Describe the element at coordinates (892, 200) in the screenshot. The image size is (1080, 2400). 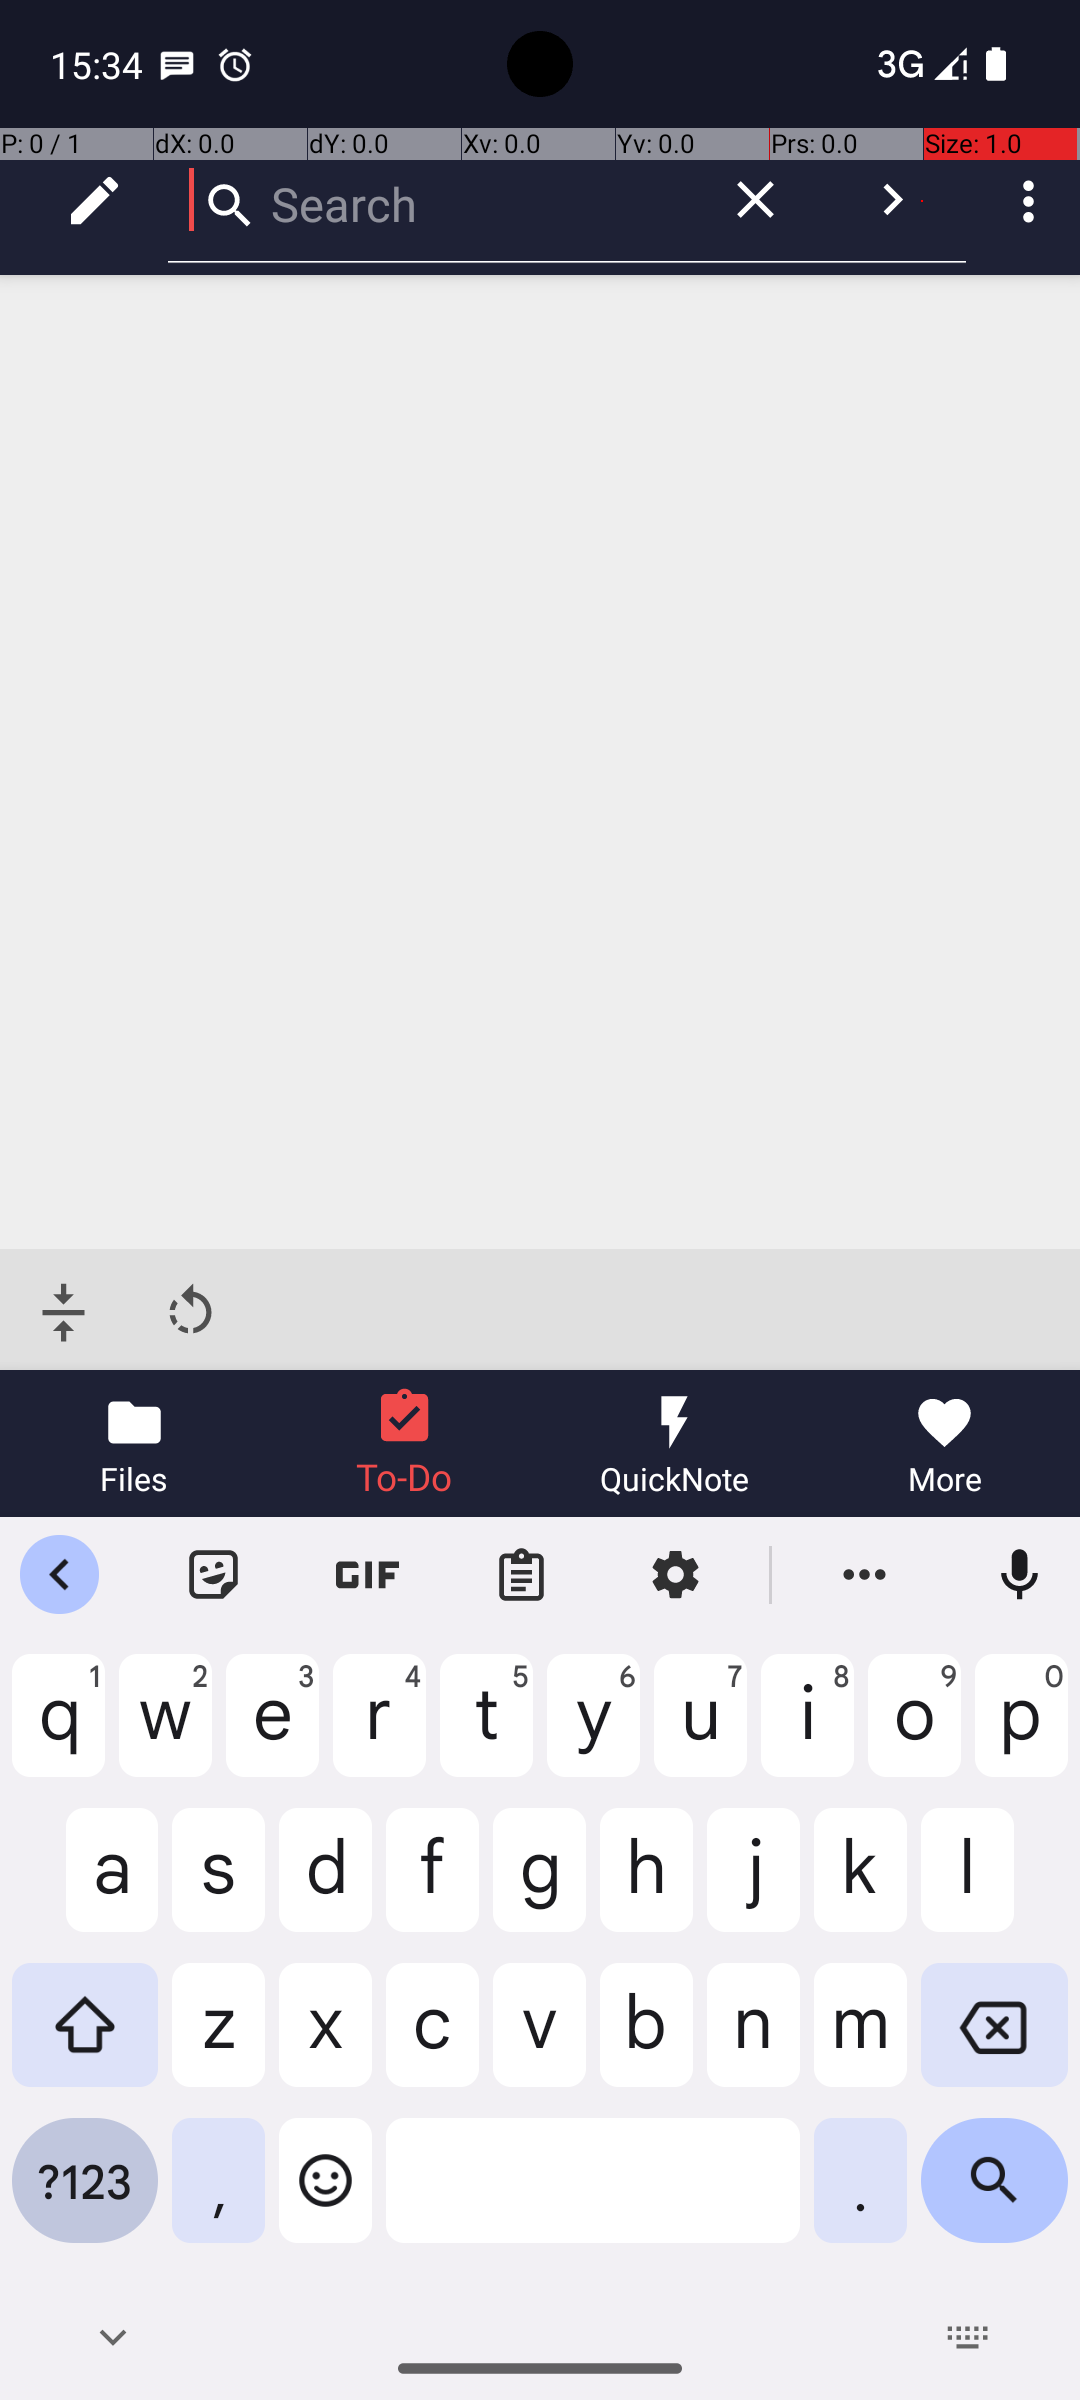
I see `Submit query` at that location.